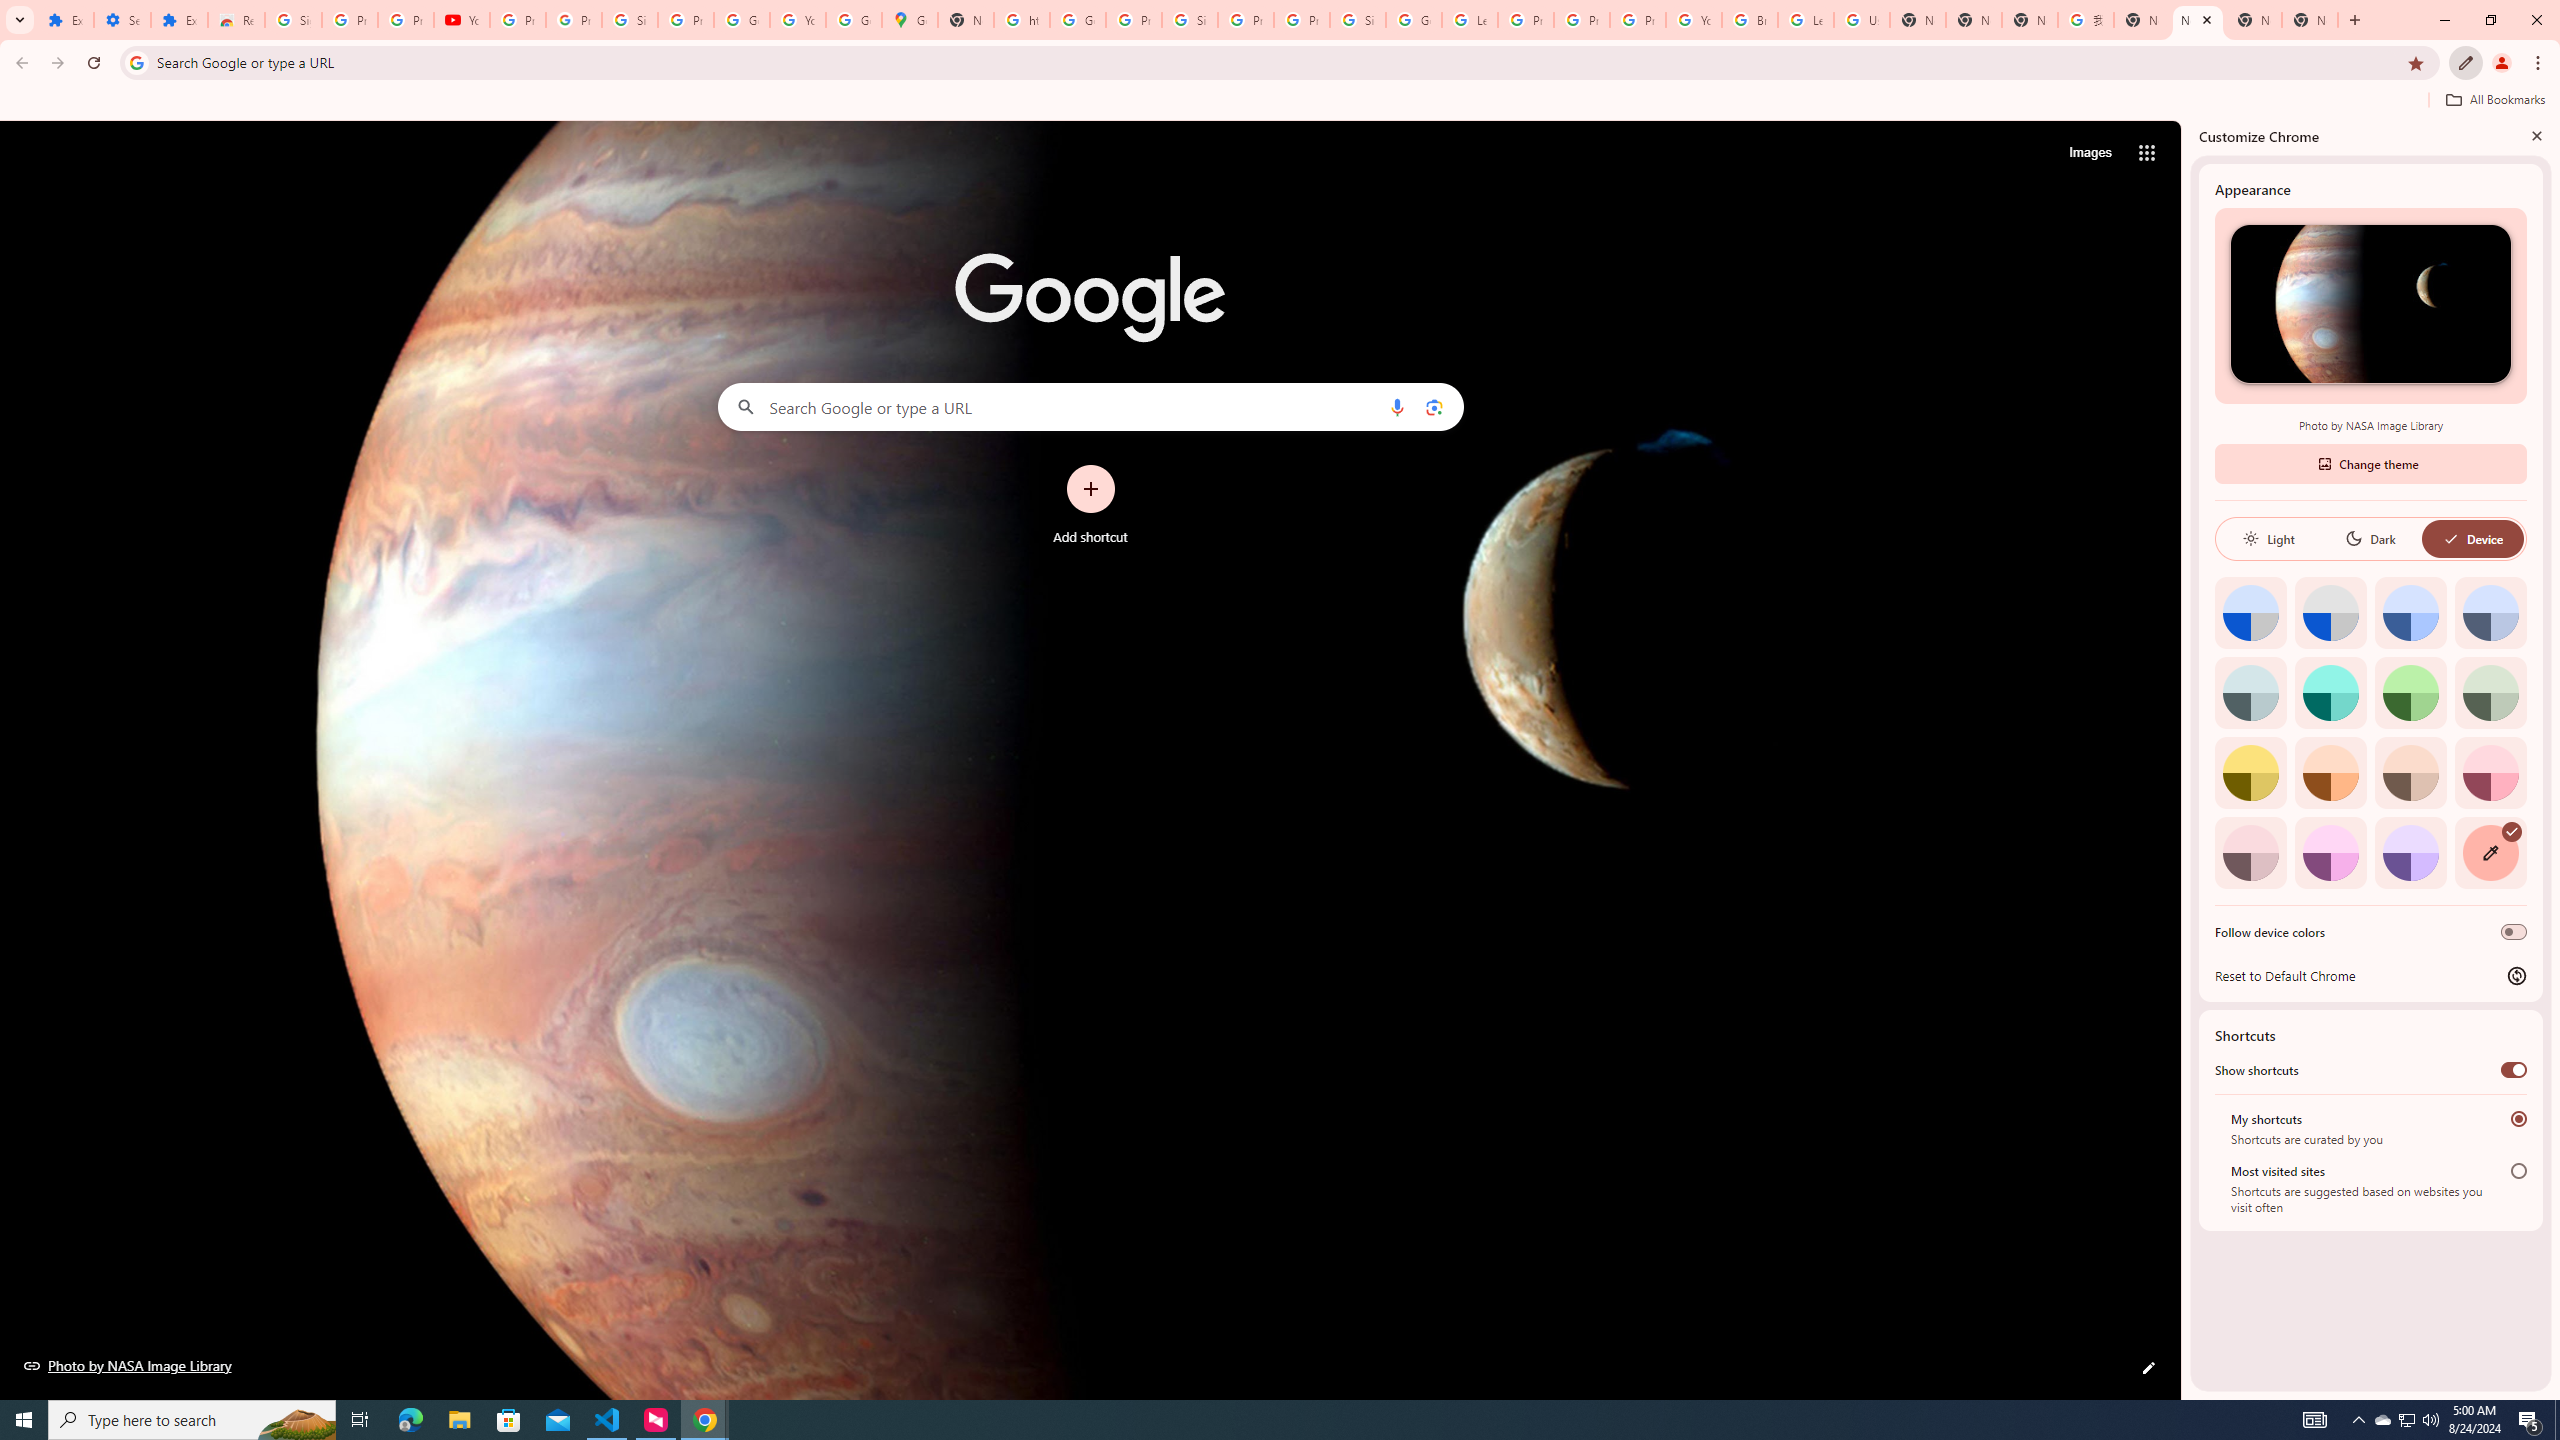 This screenshot has width=2560, height=1440. What do you see at coordinates (236, 20) in the screenshot?
I see `Reviews: Helix Fruit Jump Arcade Game` at bounding box center [236, 20].